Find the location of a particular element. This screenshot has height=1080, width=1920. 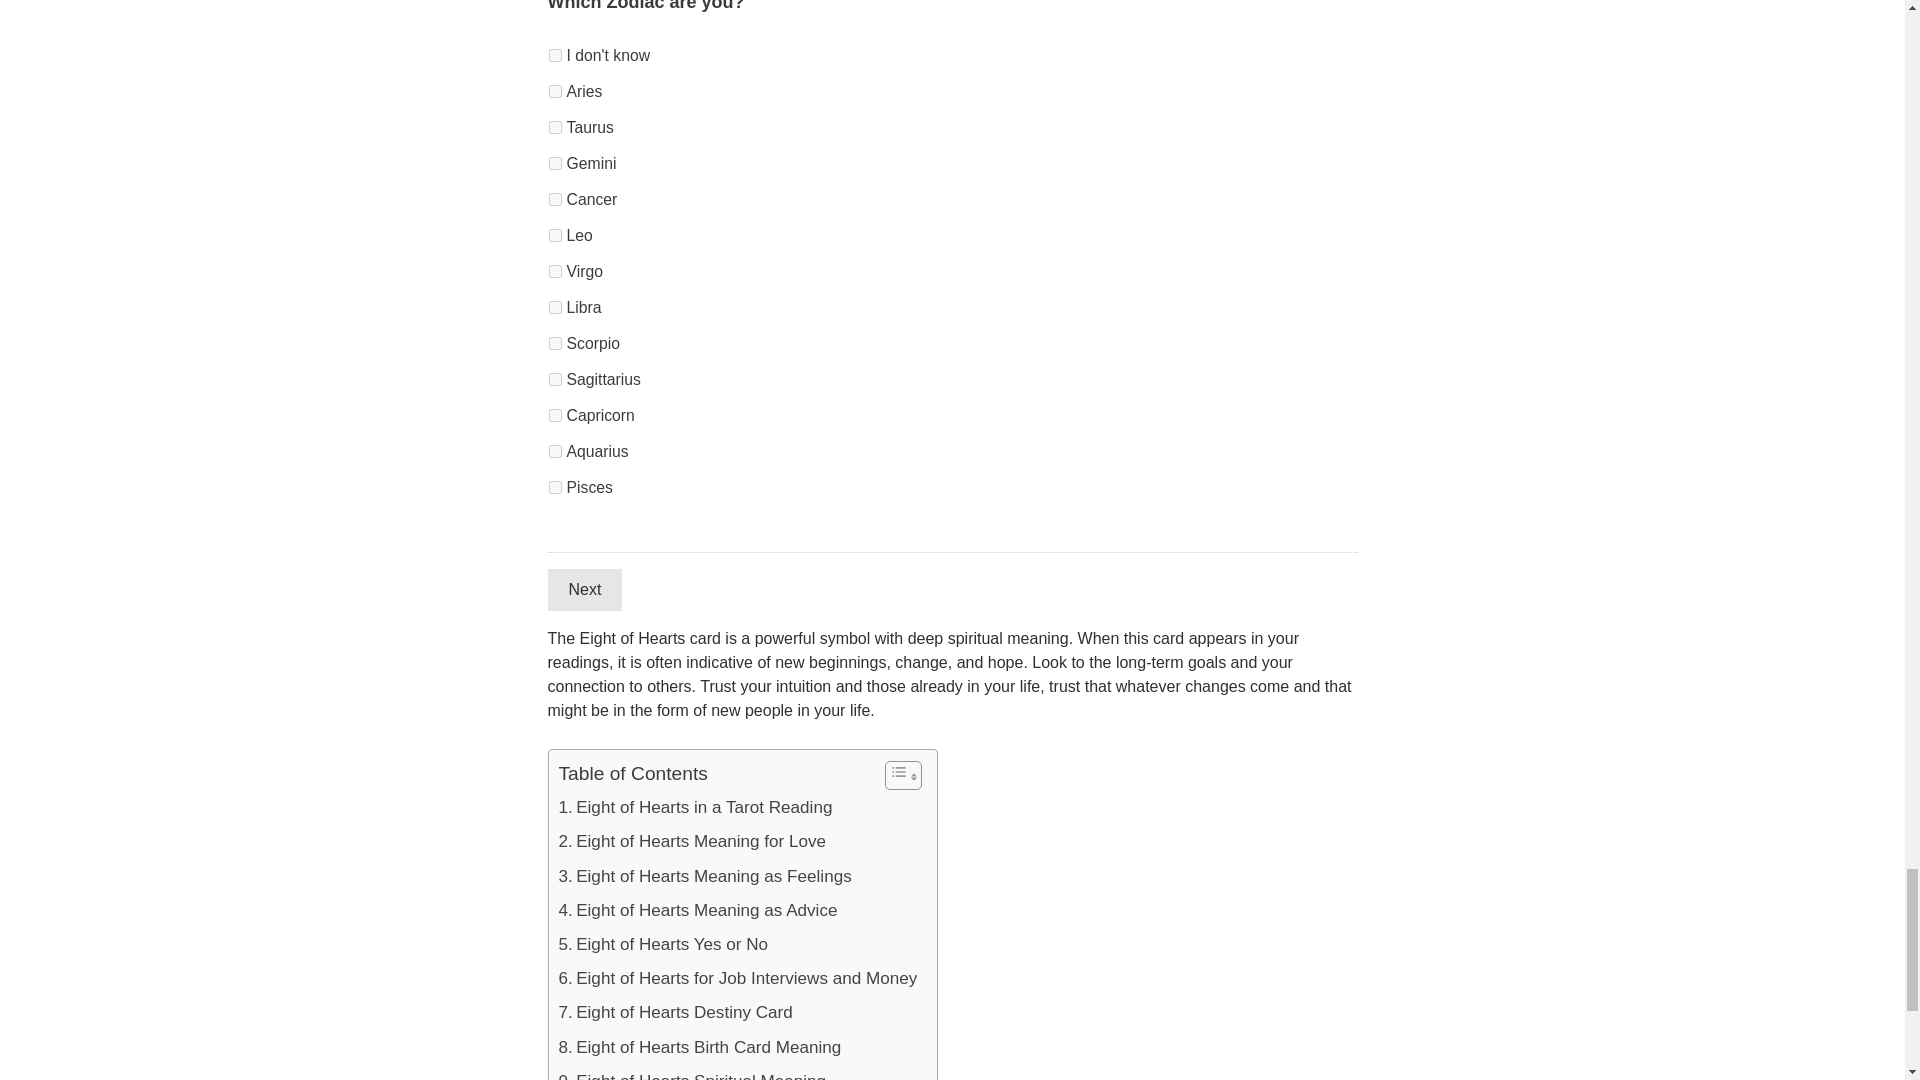

Eight of Hearts in a Tarot Reading is located at coordinates (694, 808).